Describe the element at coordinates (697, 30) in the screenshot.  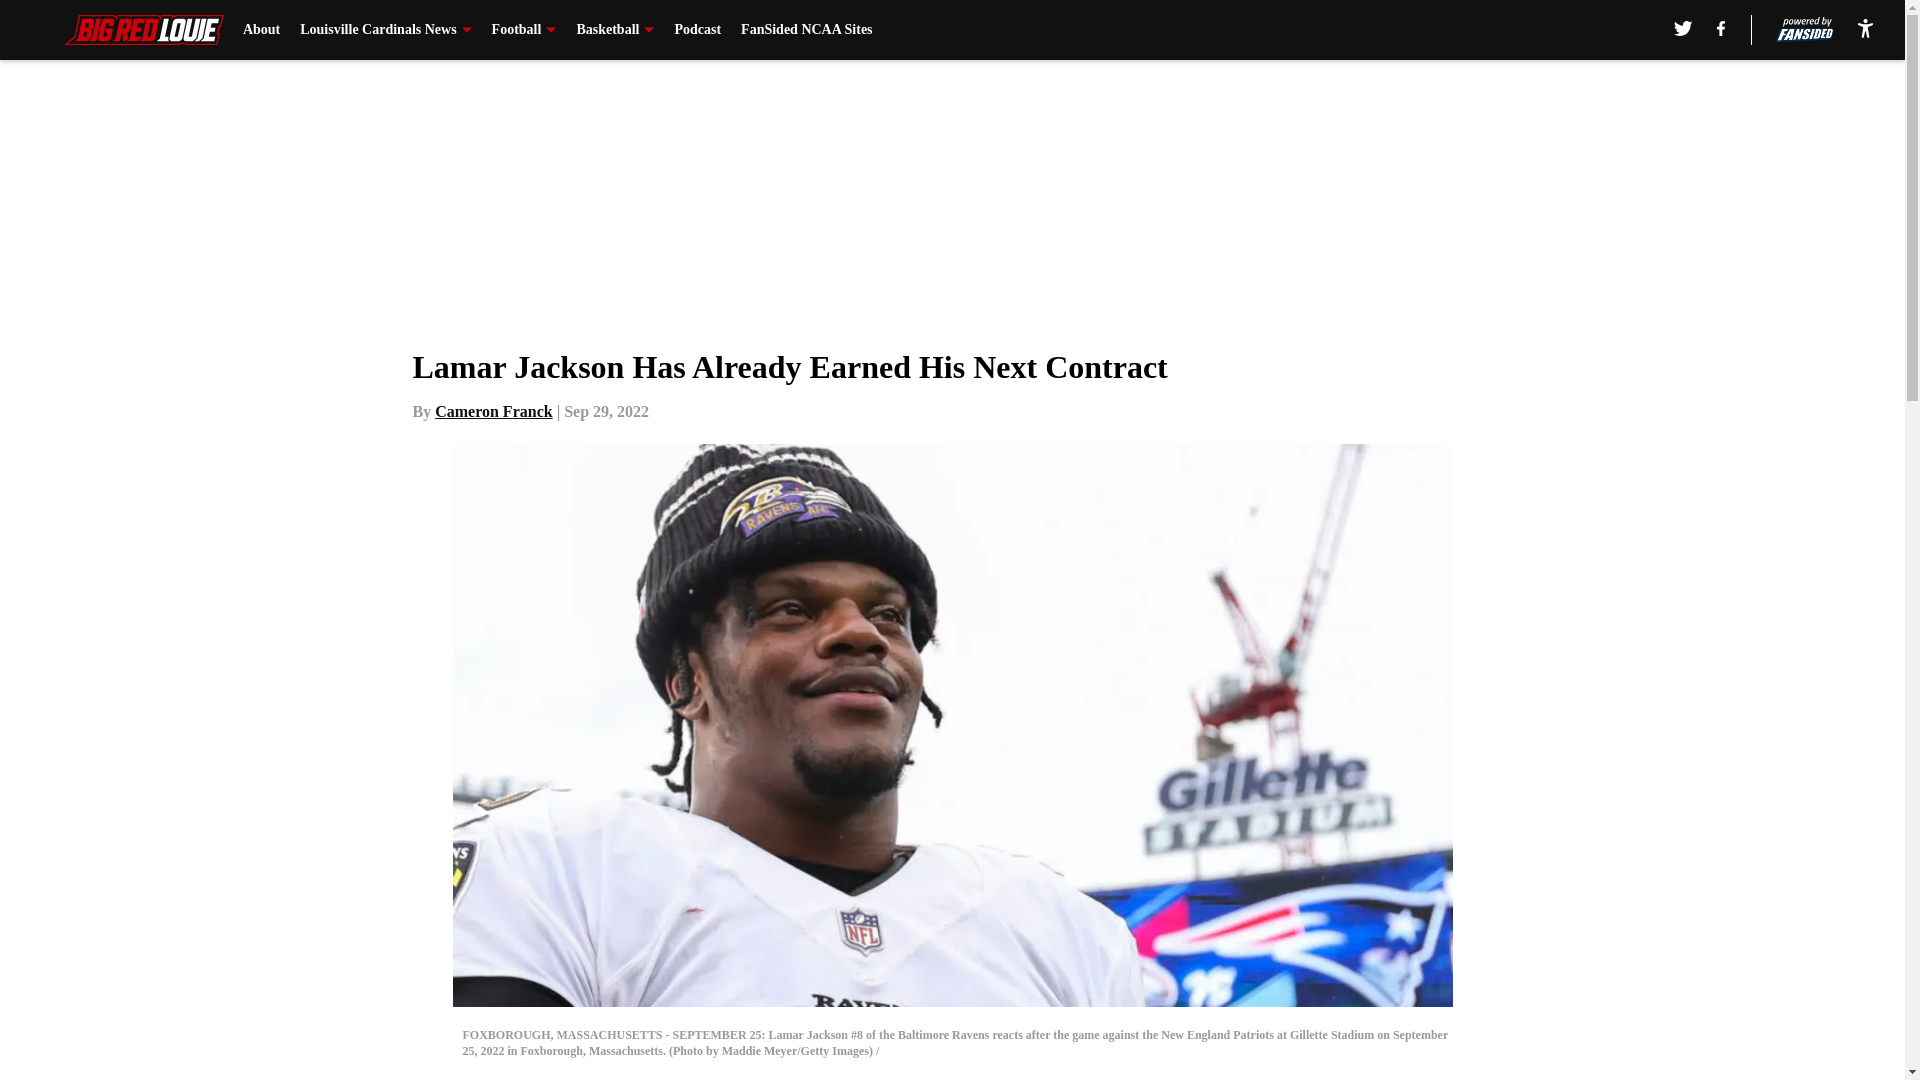
I see `Podcast` at that location.